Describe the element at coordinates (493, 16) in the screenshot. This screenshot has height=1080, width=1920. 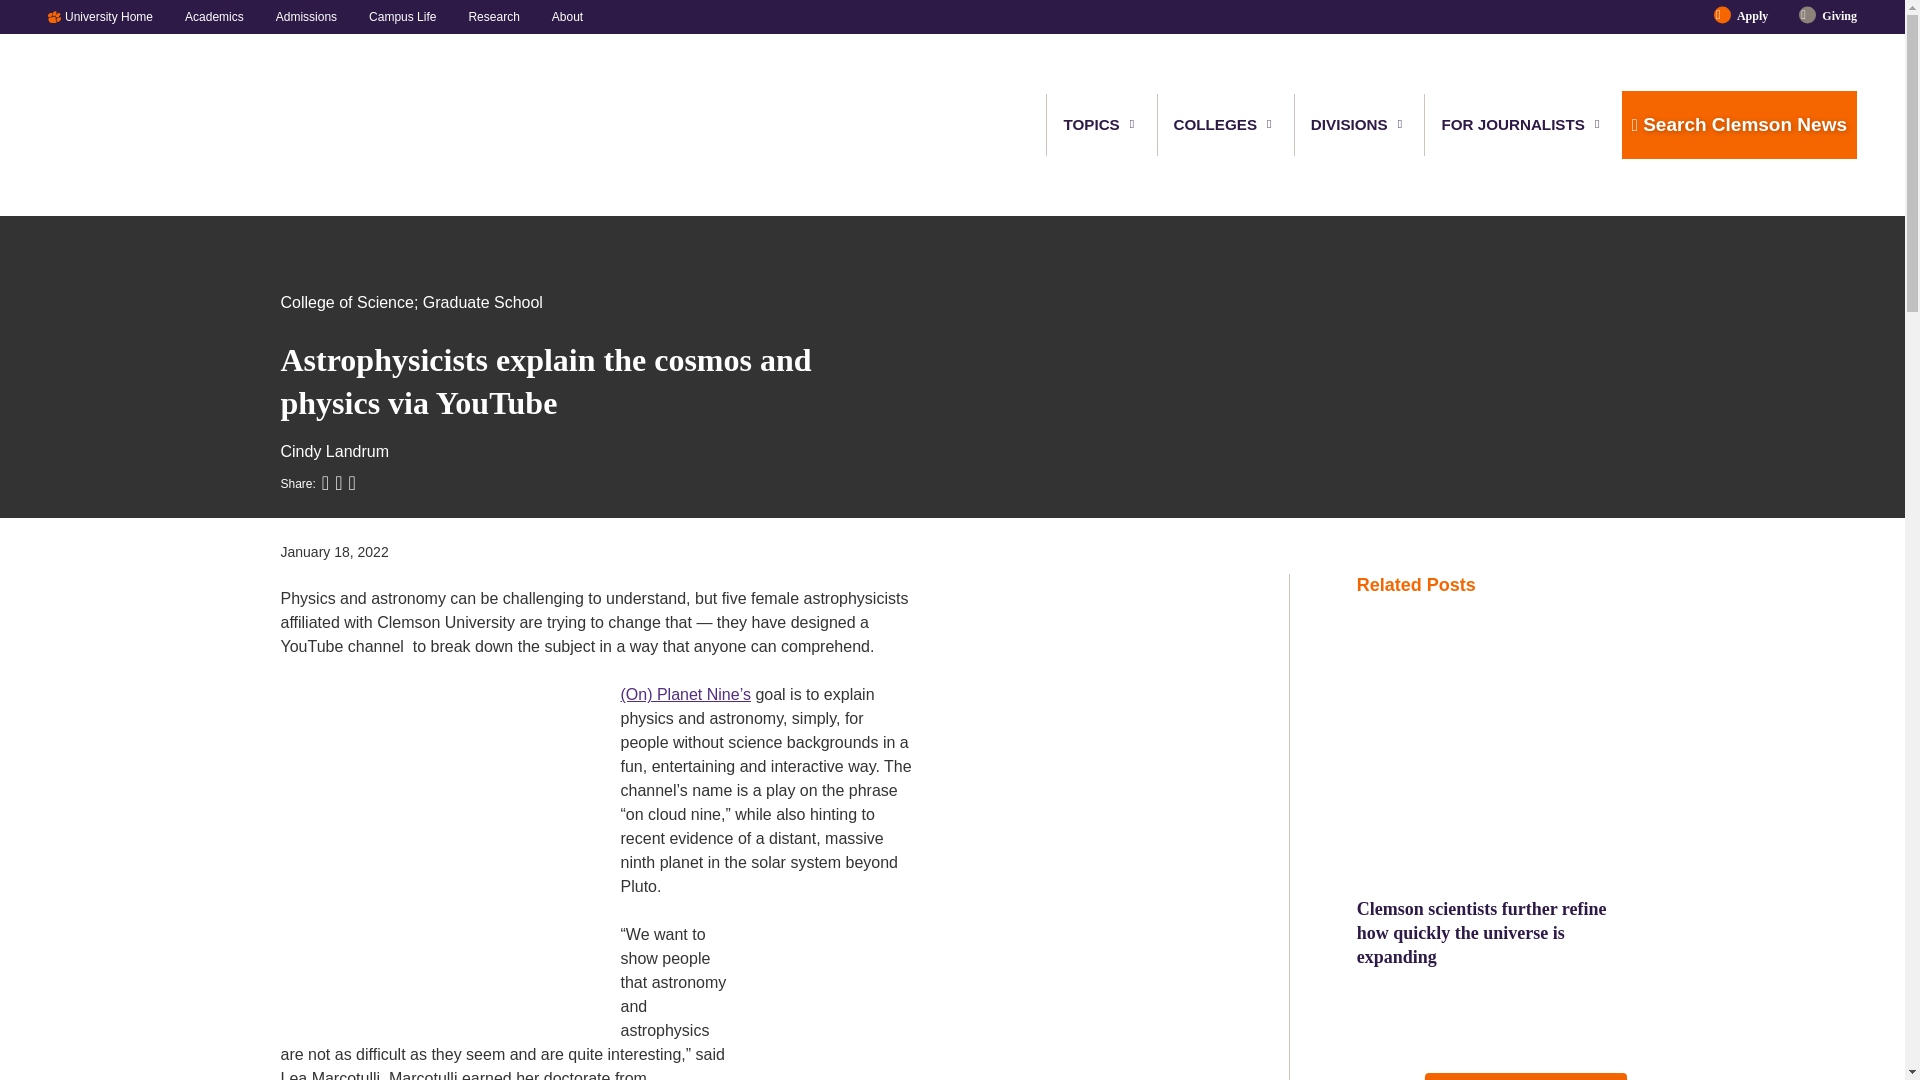
I see `Research` at that location.